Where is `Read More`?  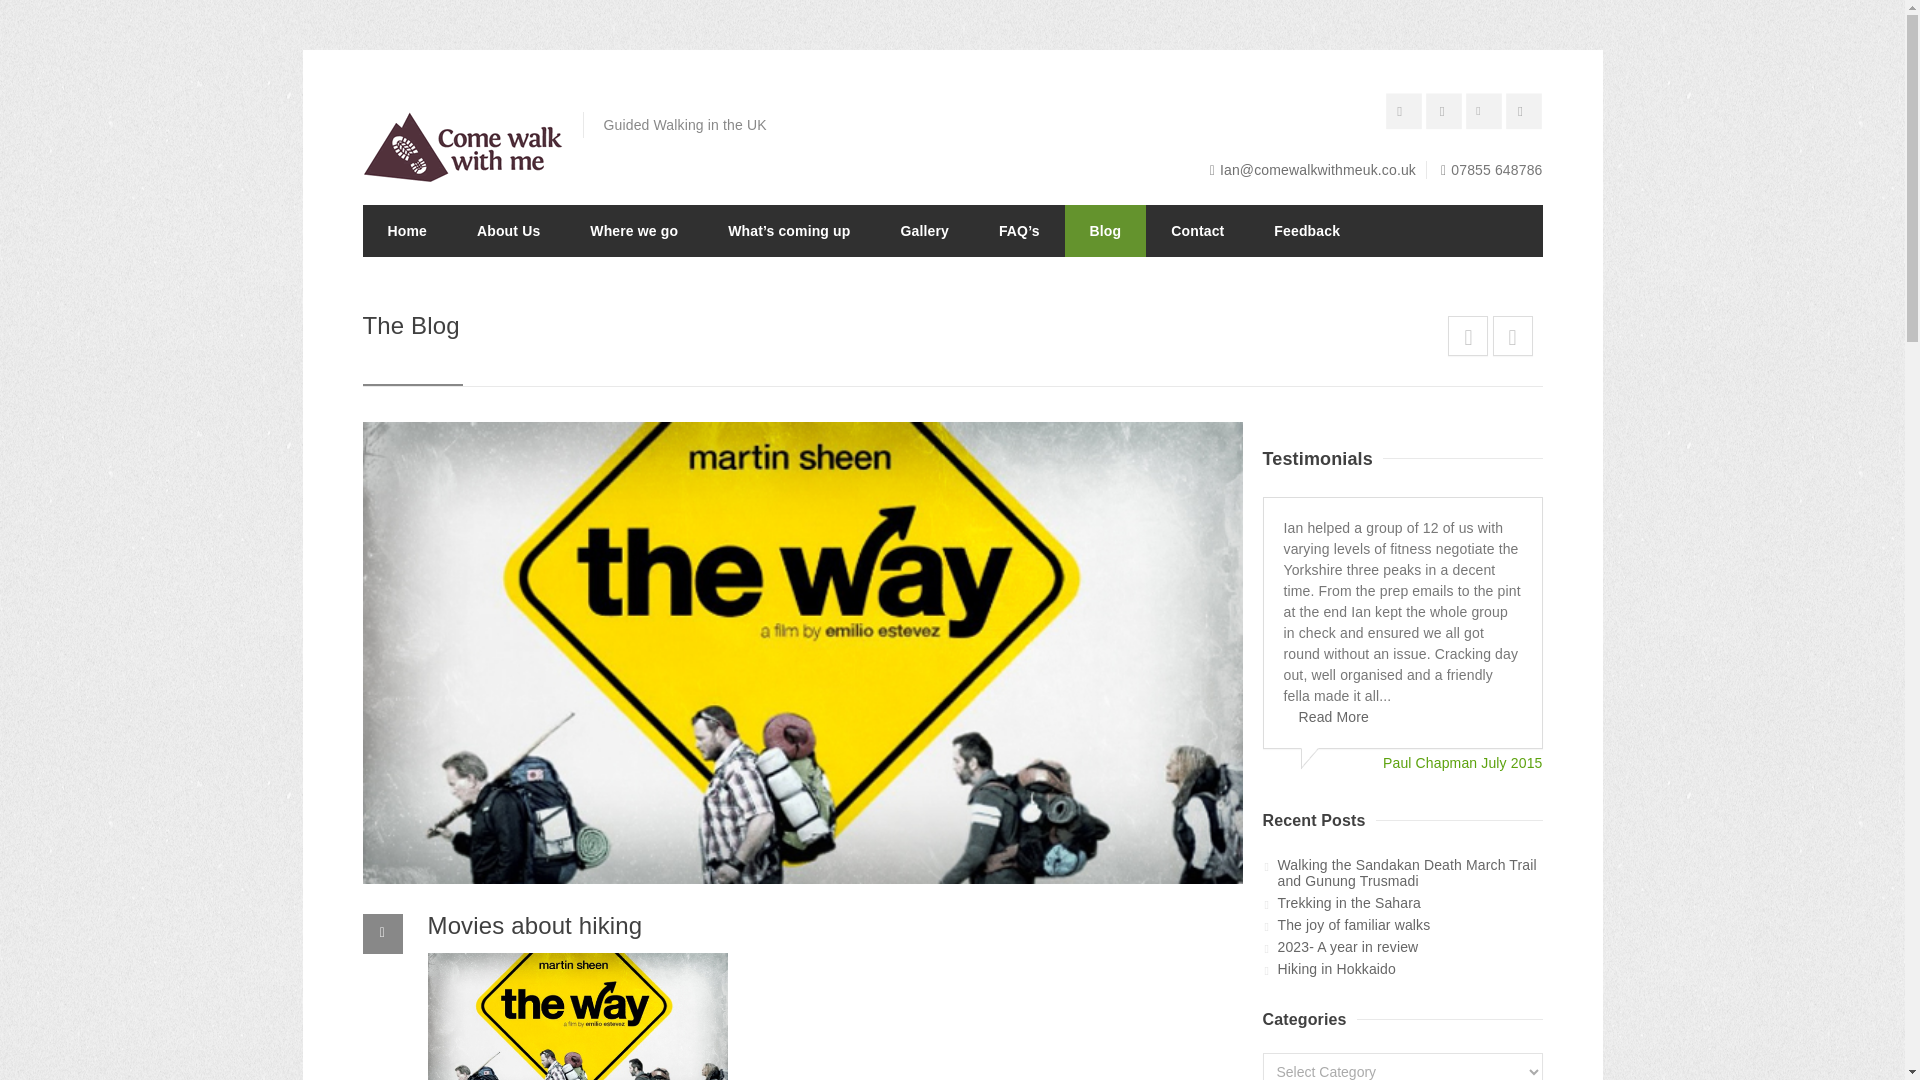
Read More is located at coordinates (1408, 716).